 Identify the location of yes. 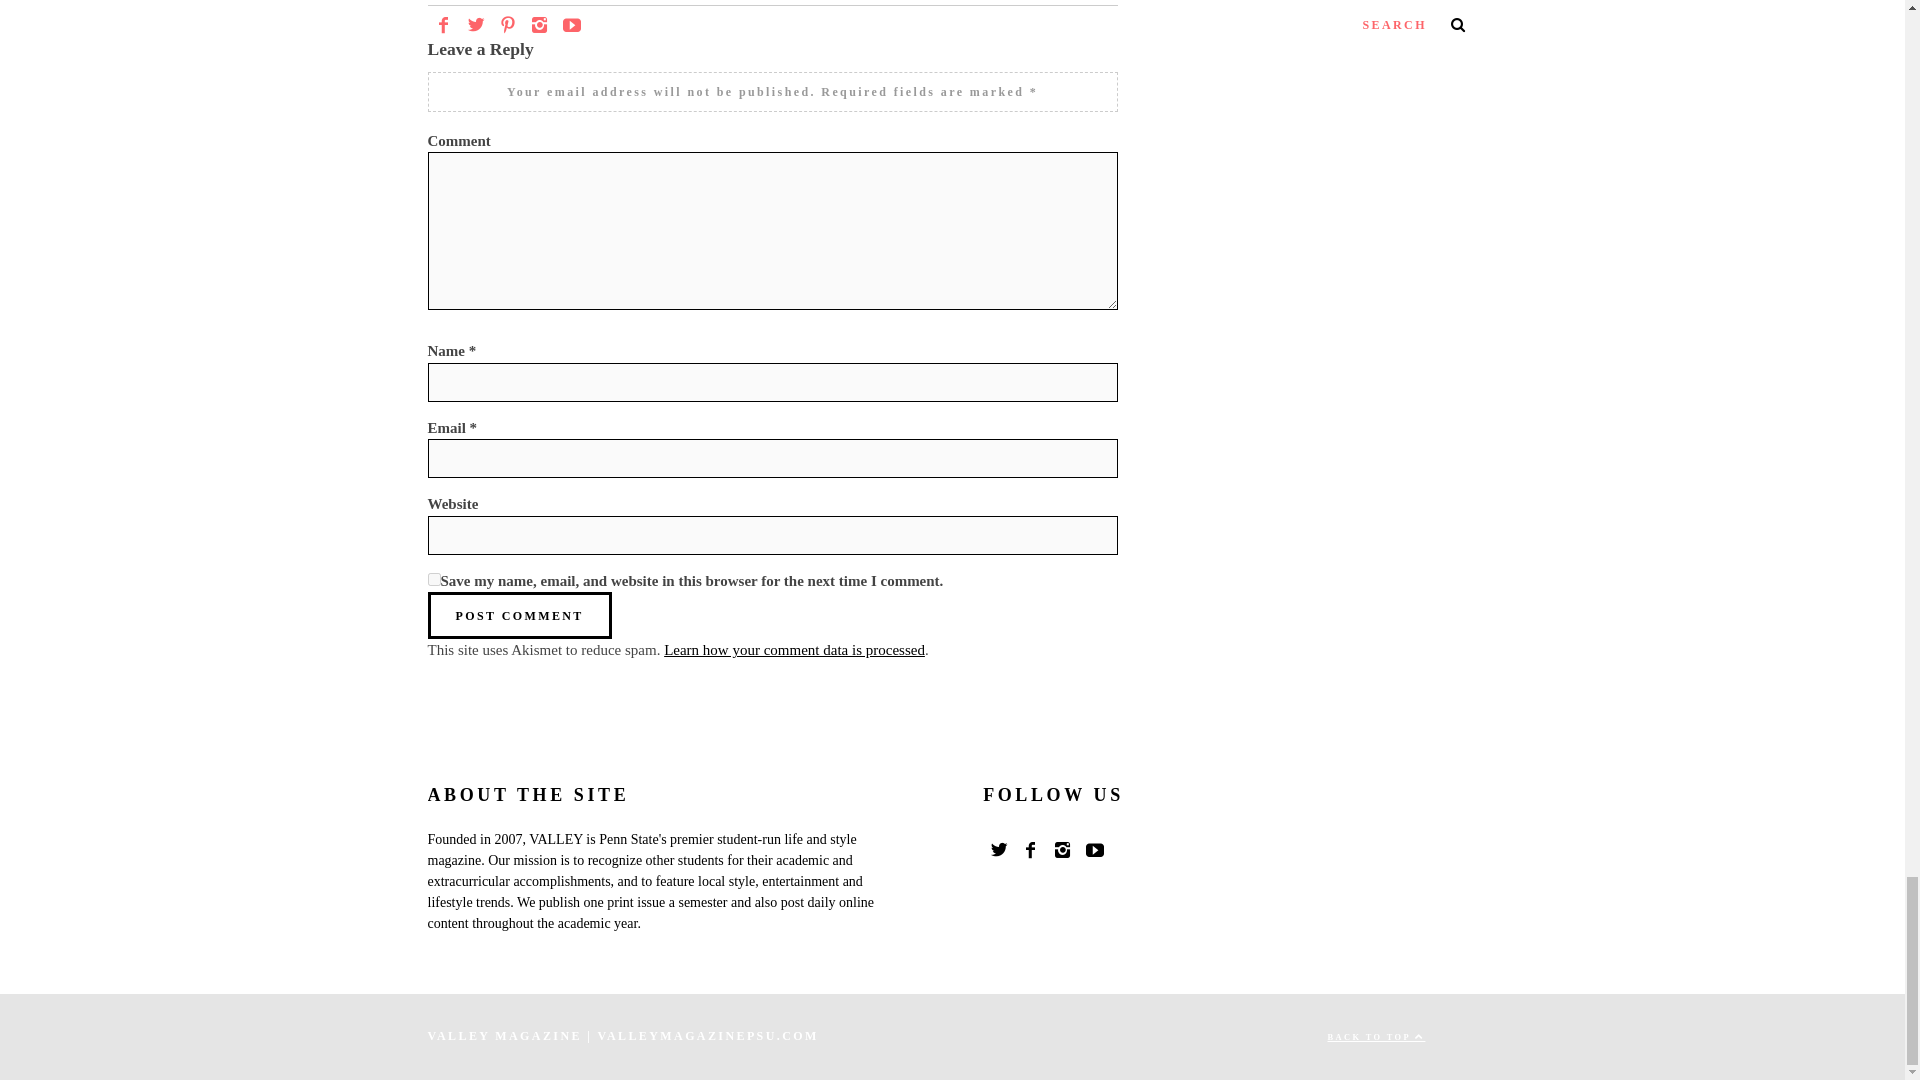
(434, 580).